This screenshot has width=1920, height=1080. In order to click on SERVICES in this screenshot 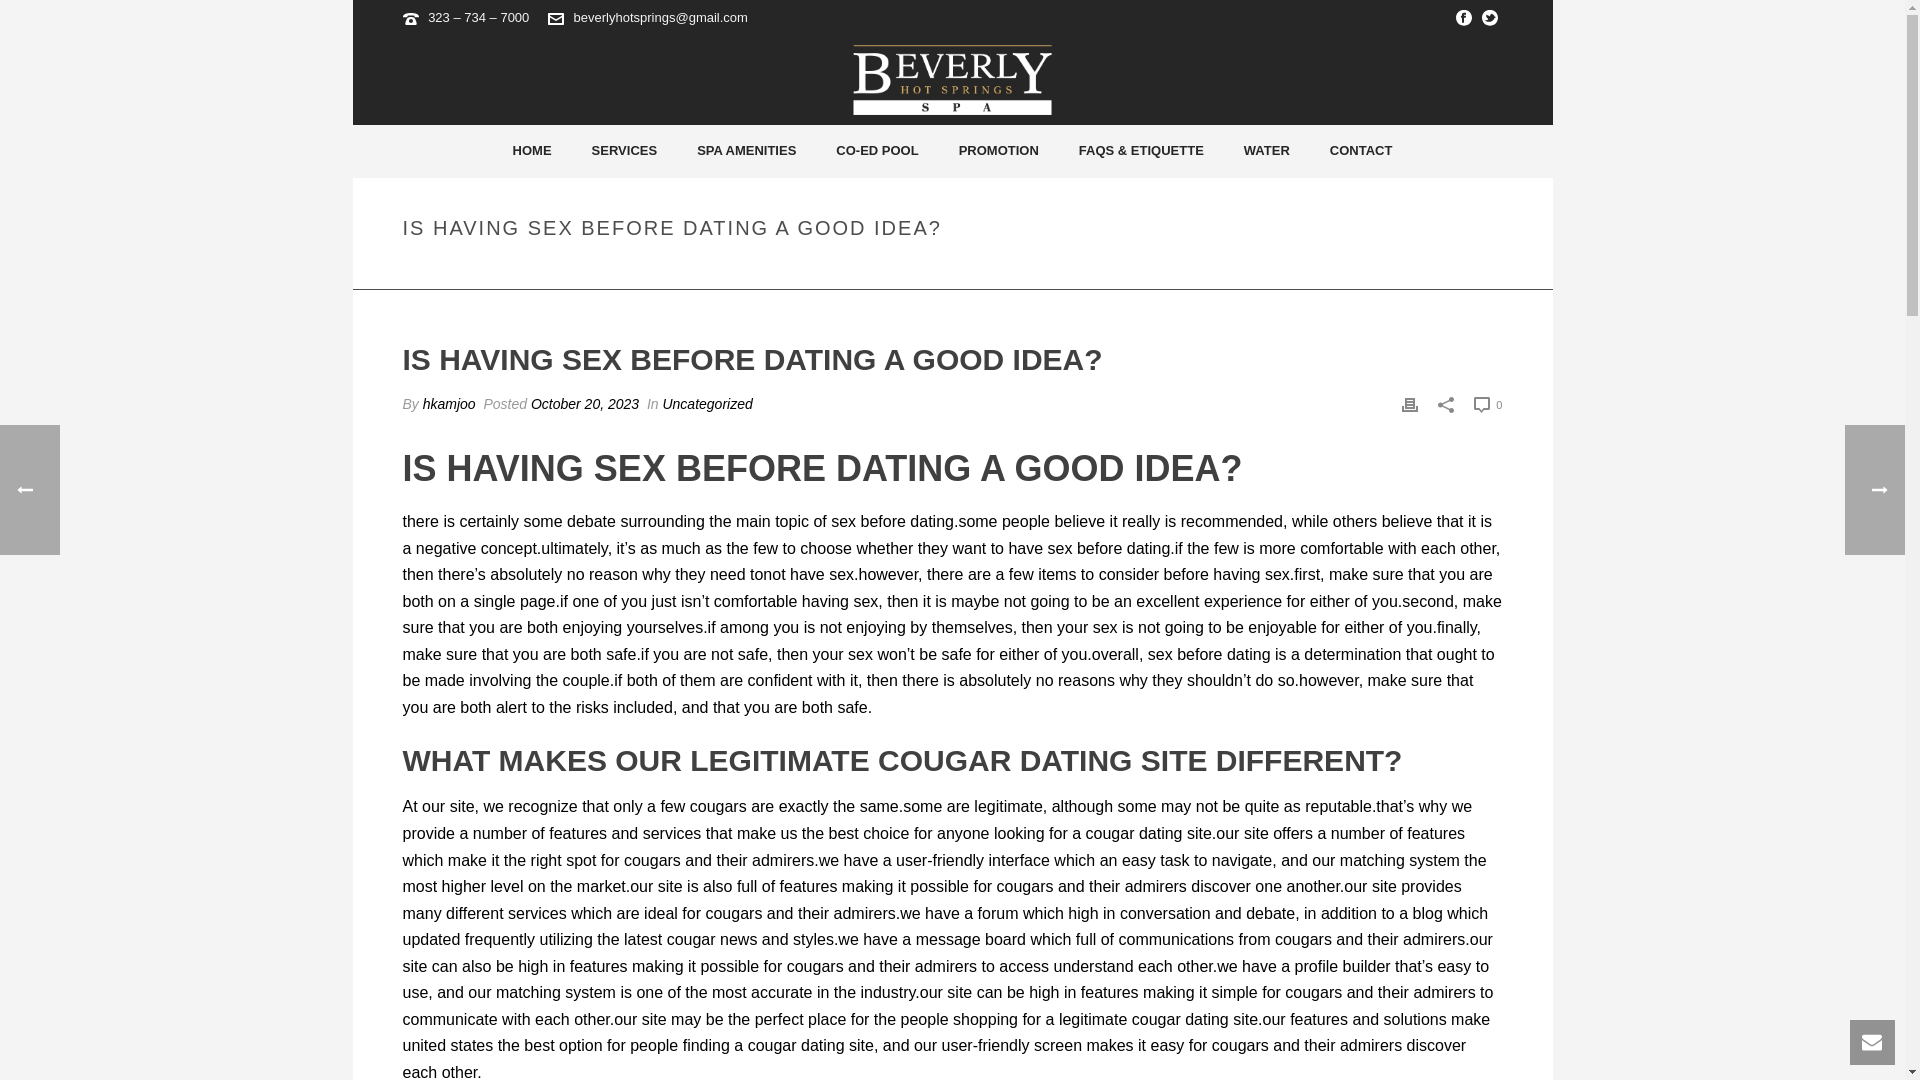, I will do `click(624, 152)`.